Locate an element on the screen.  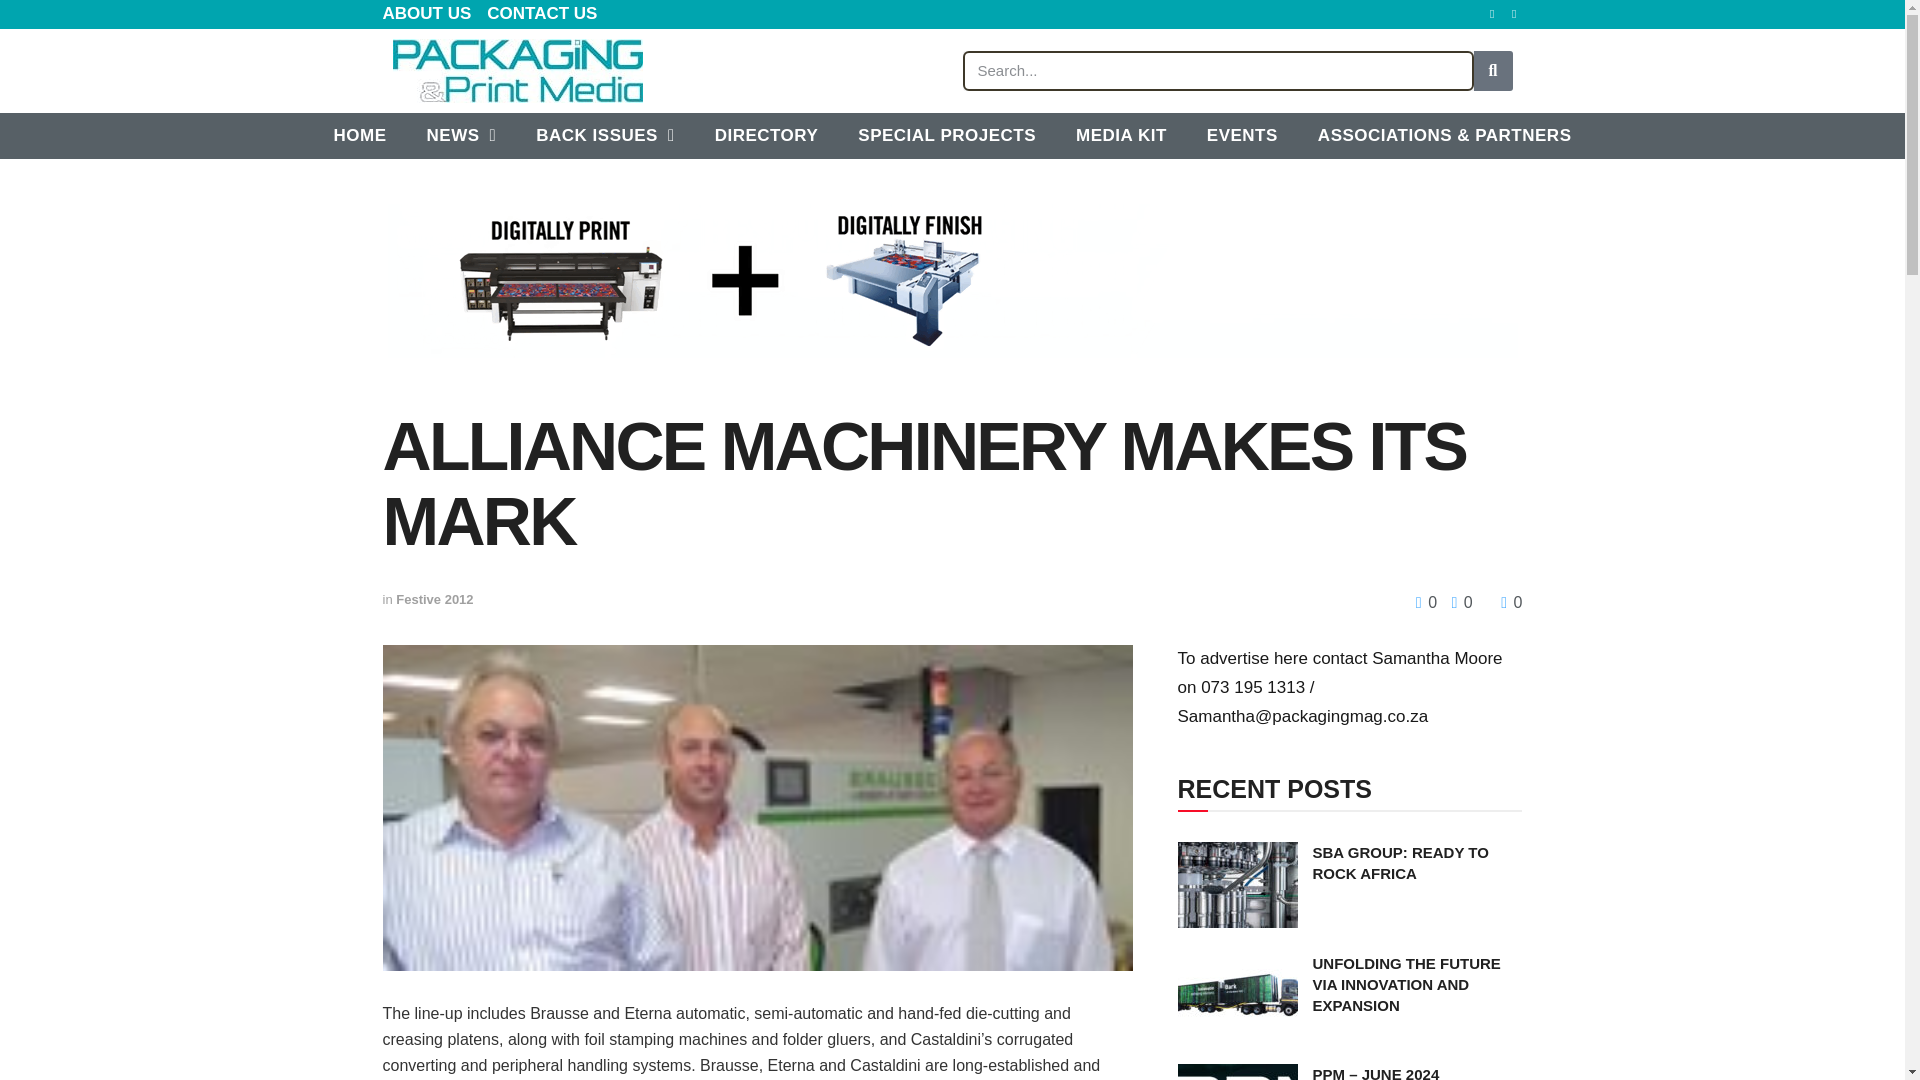
0 is located at coordinates (1512, 602).